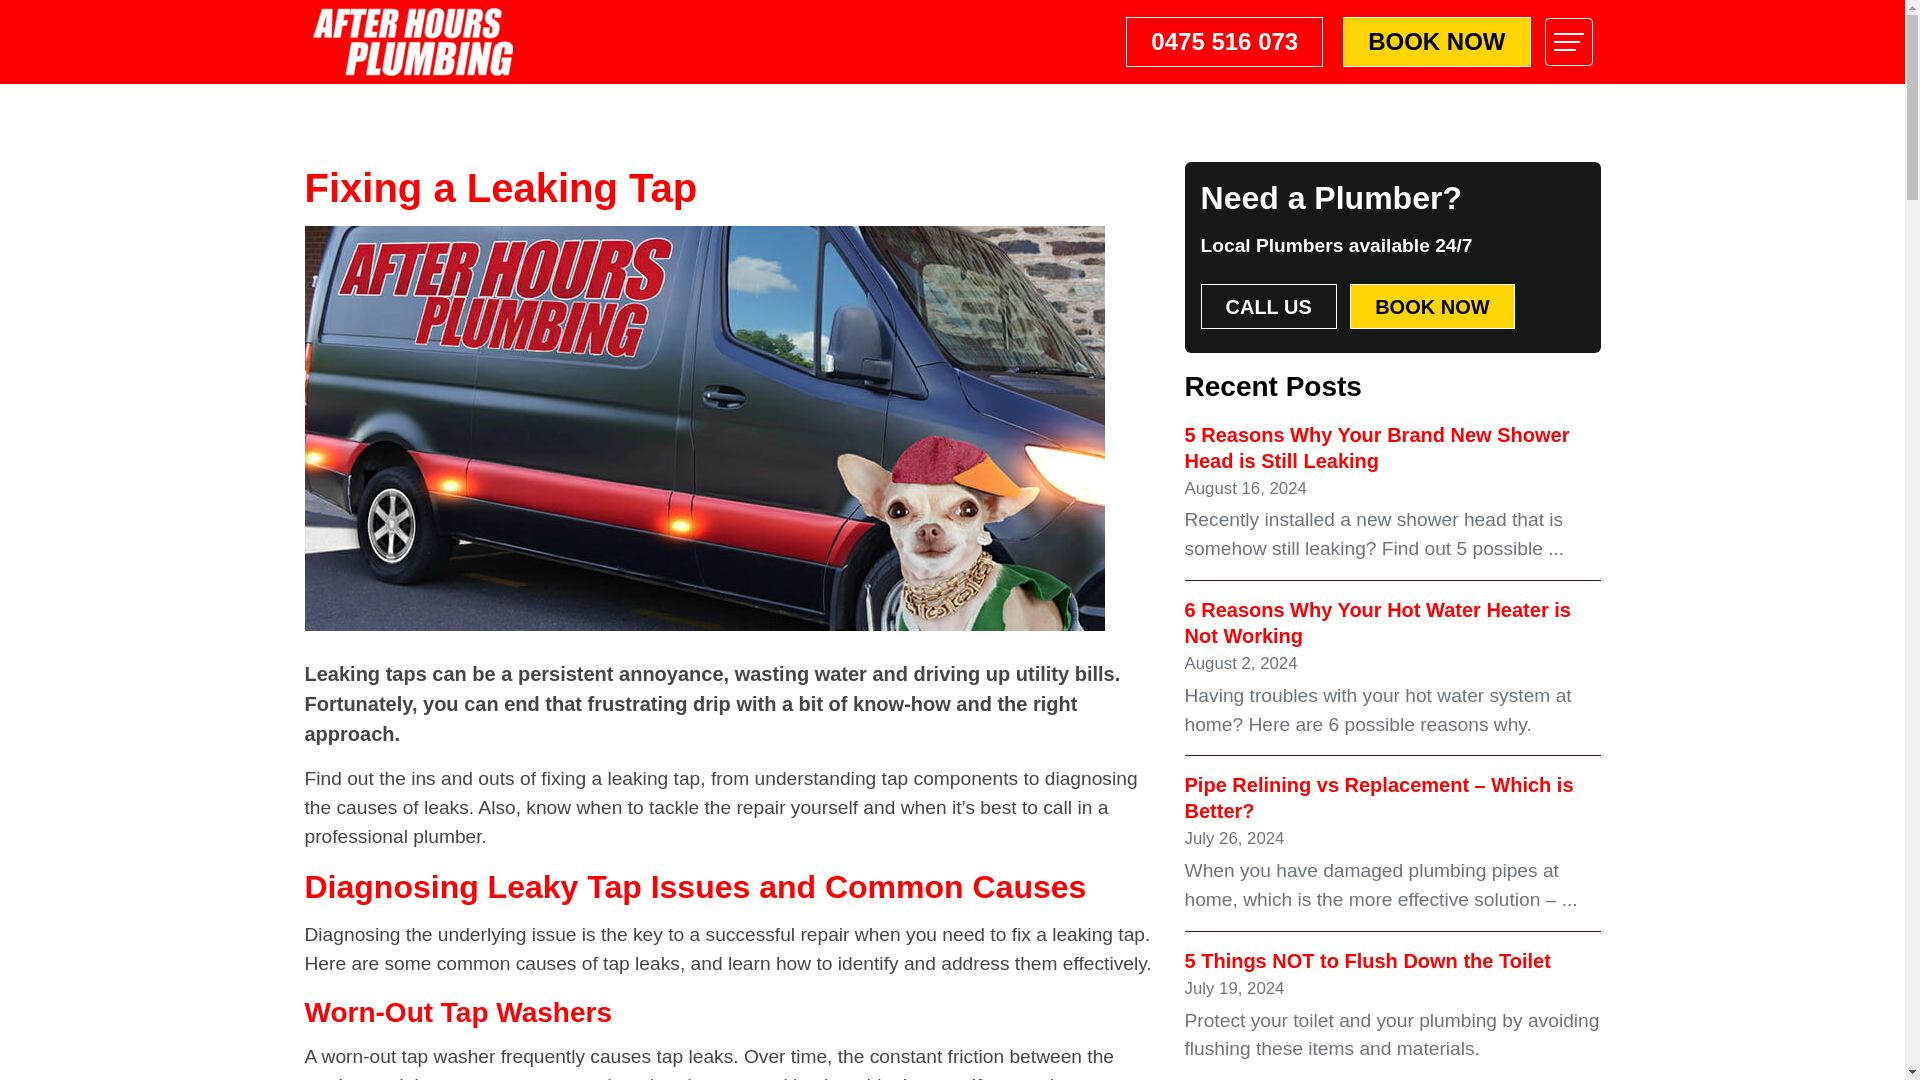 The height and width of the screenshot is (1080, 1920). Describe the element at coordinates (1268, 306) in the screenshot. I see `CALL US` at that location.